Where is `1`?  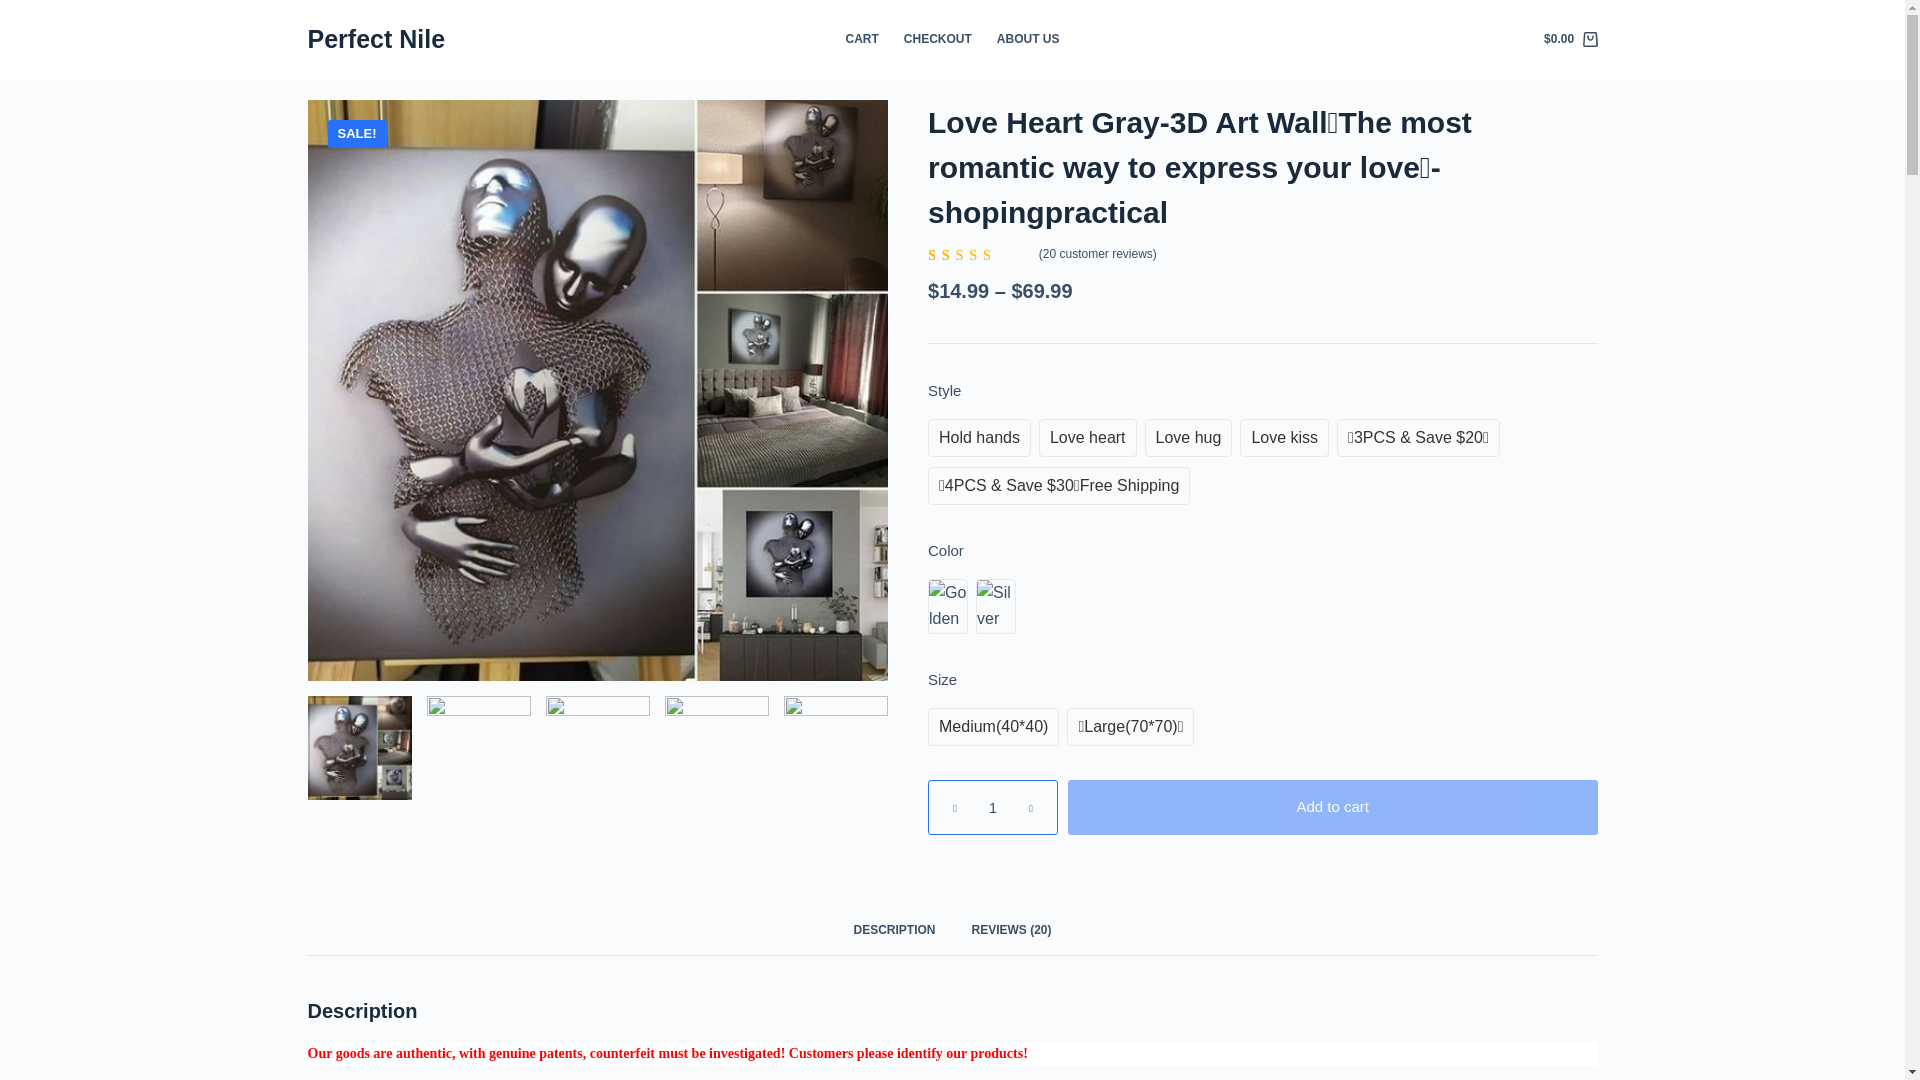
1 is located at coordinates (992, 806).